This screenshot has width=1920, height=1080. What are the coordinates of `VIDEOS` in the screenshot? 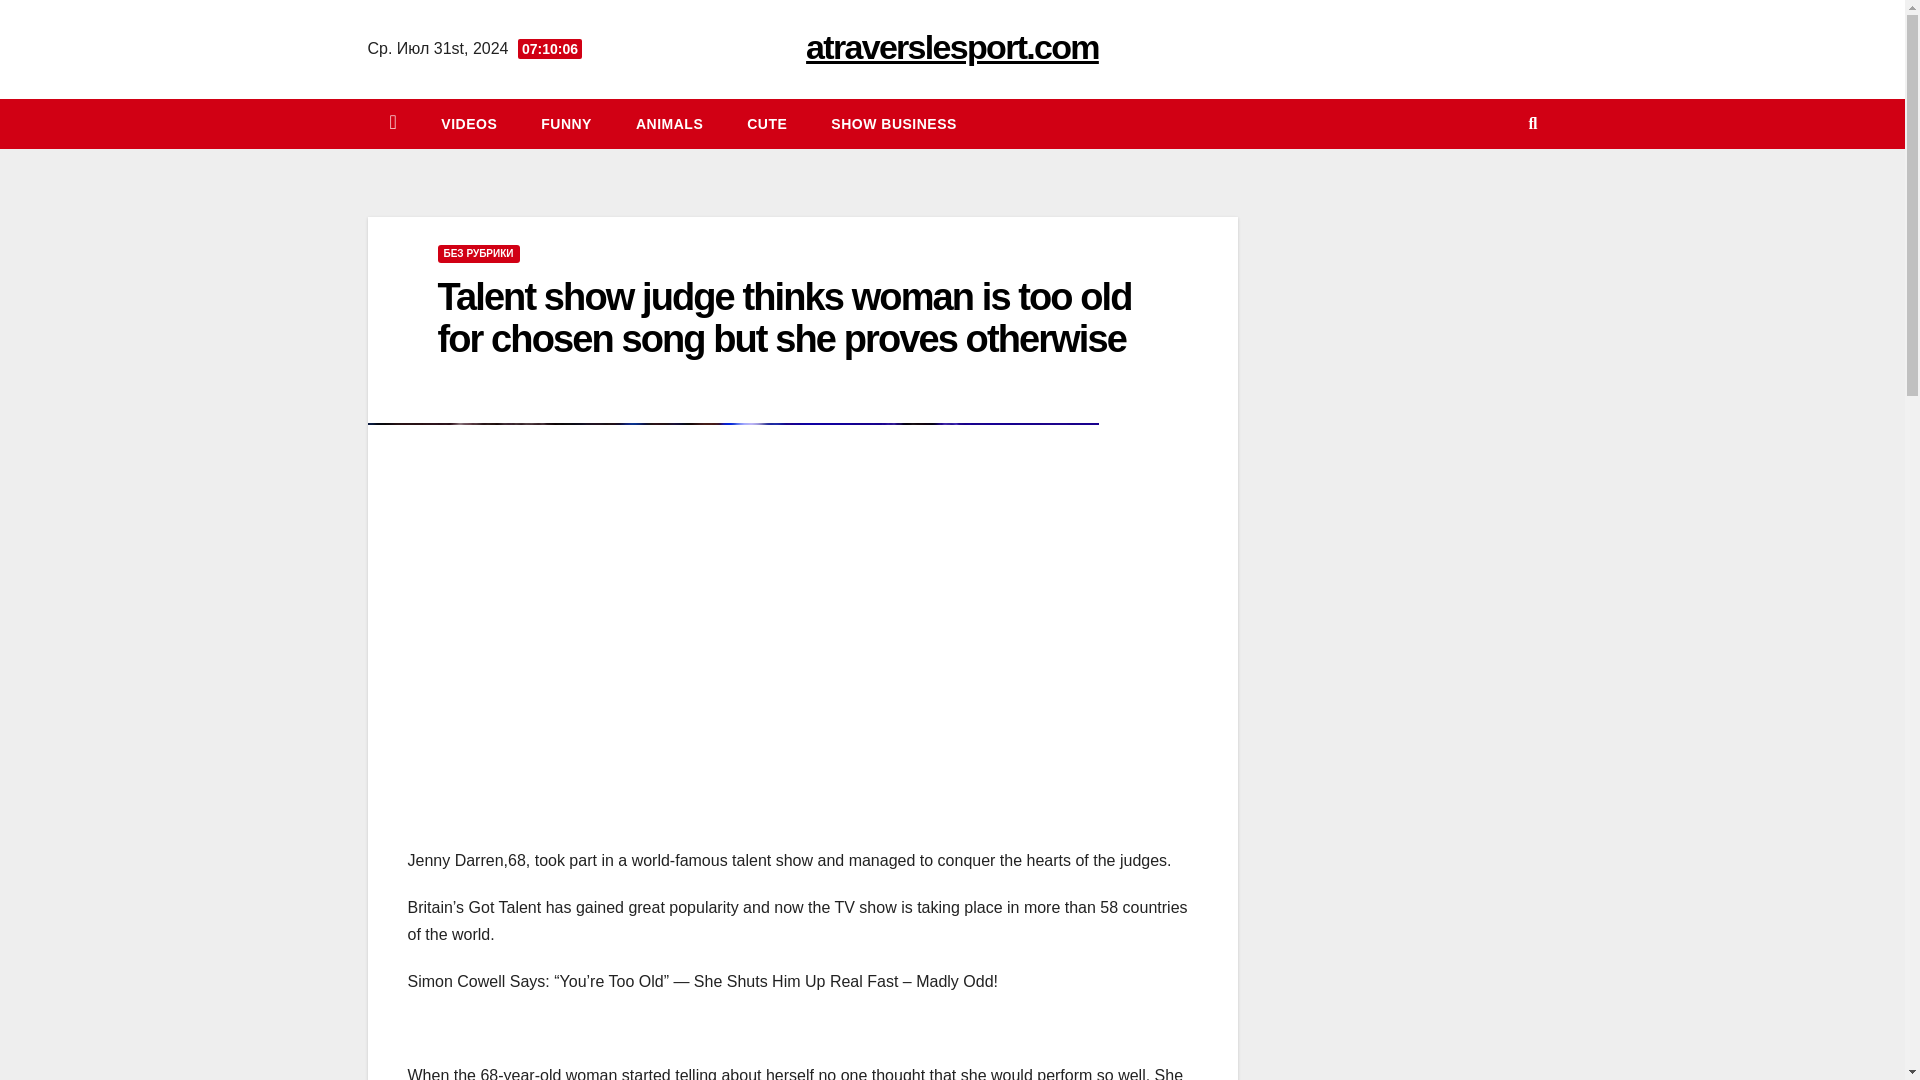 It's located at (468, 124).